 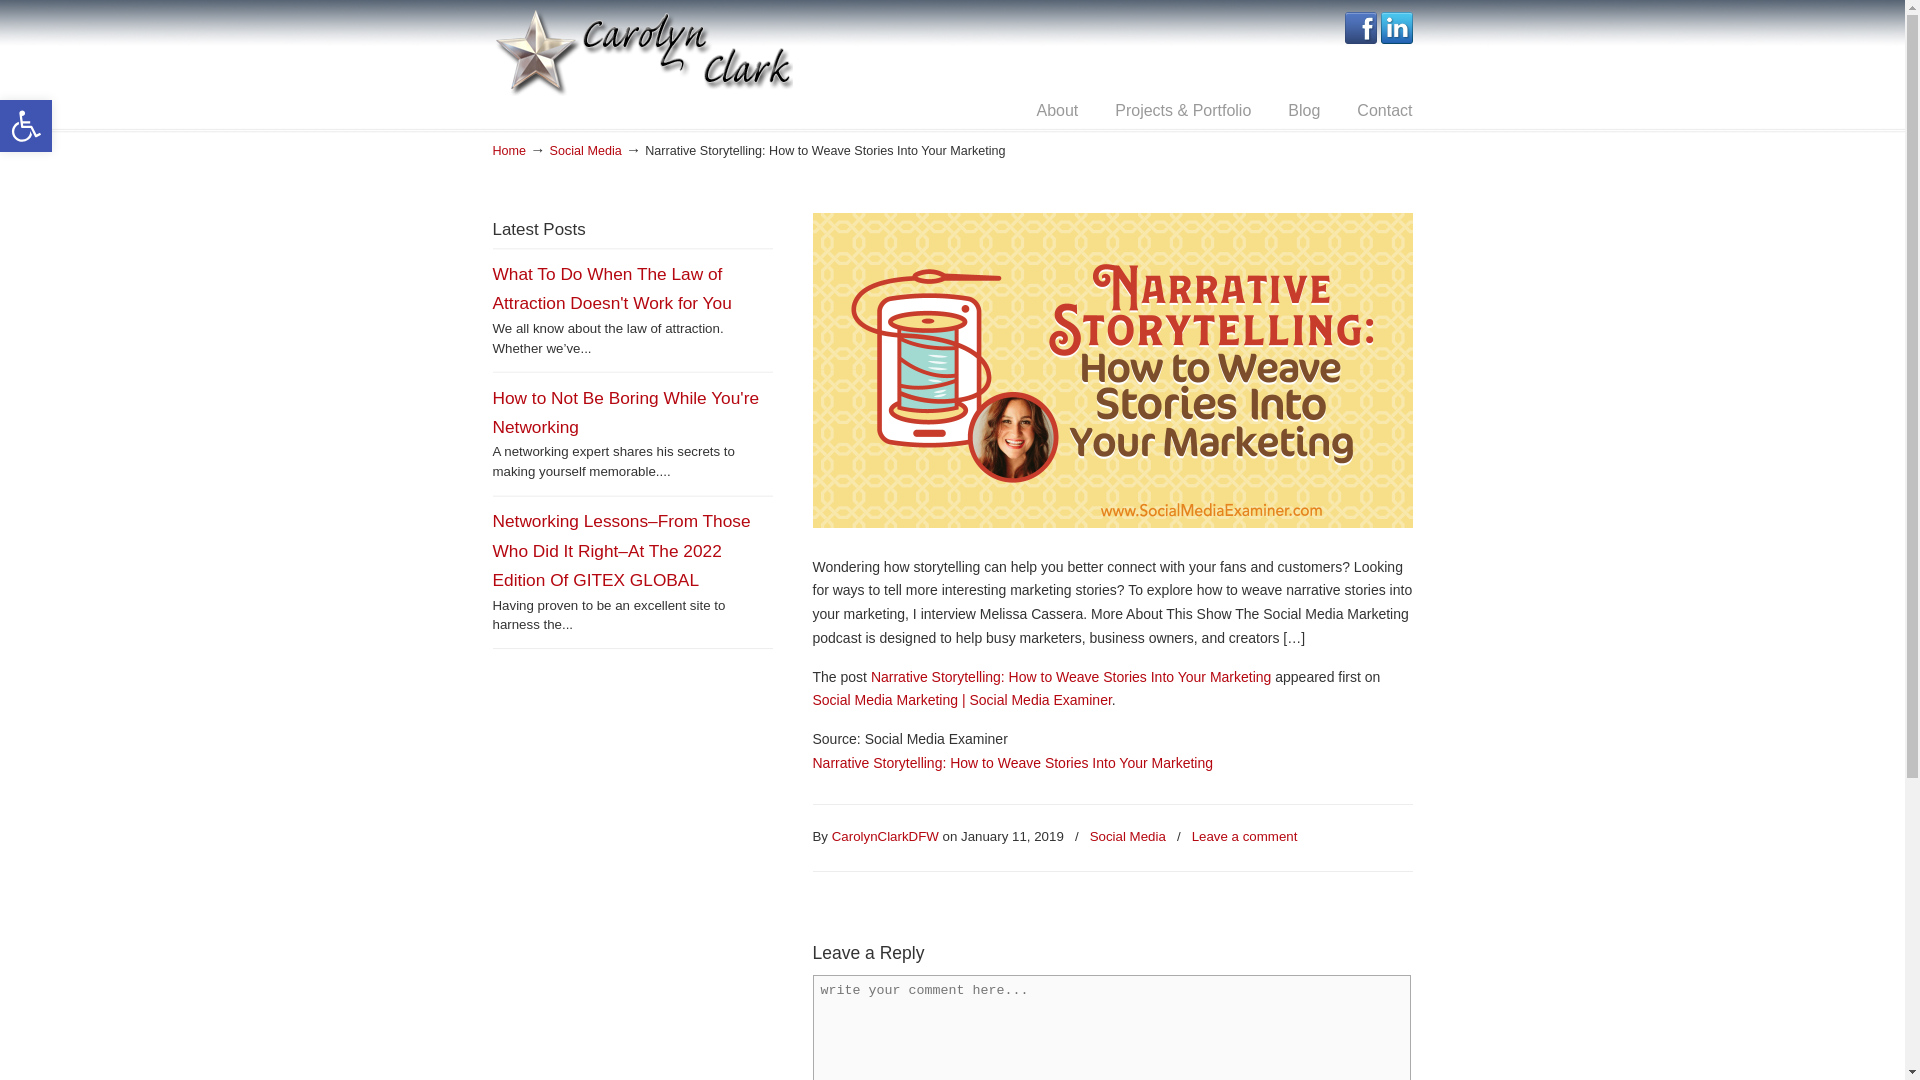 What do you see at coordinates (586, 150) in the screenshot?
I see `Social Media` at bounding box center [586, 150].